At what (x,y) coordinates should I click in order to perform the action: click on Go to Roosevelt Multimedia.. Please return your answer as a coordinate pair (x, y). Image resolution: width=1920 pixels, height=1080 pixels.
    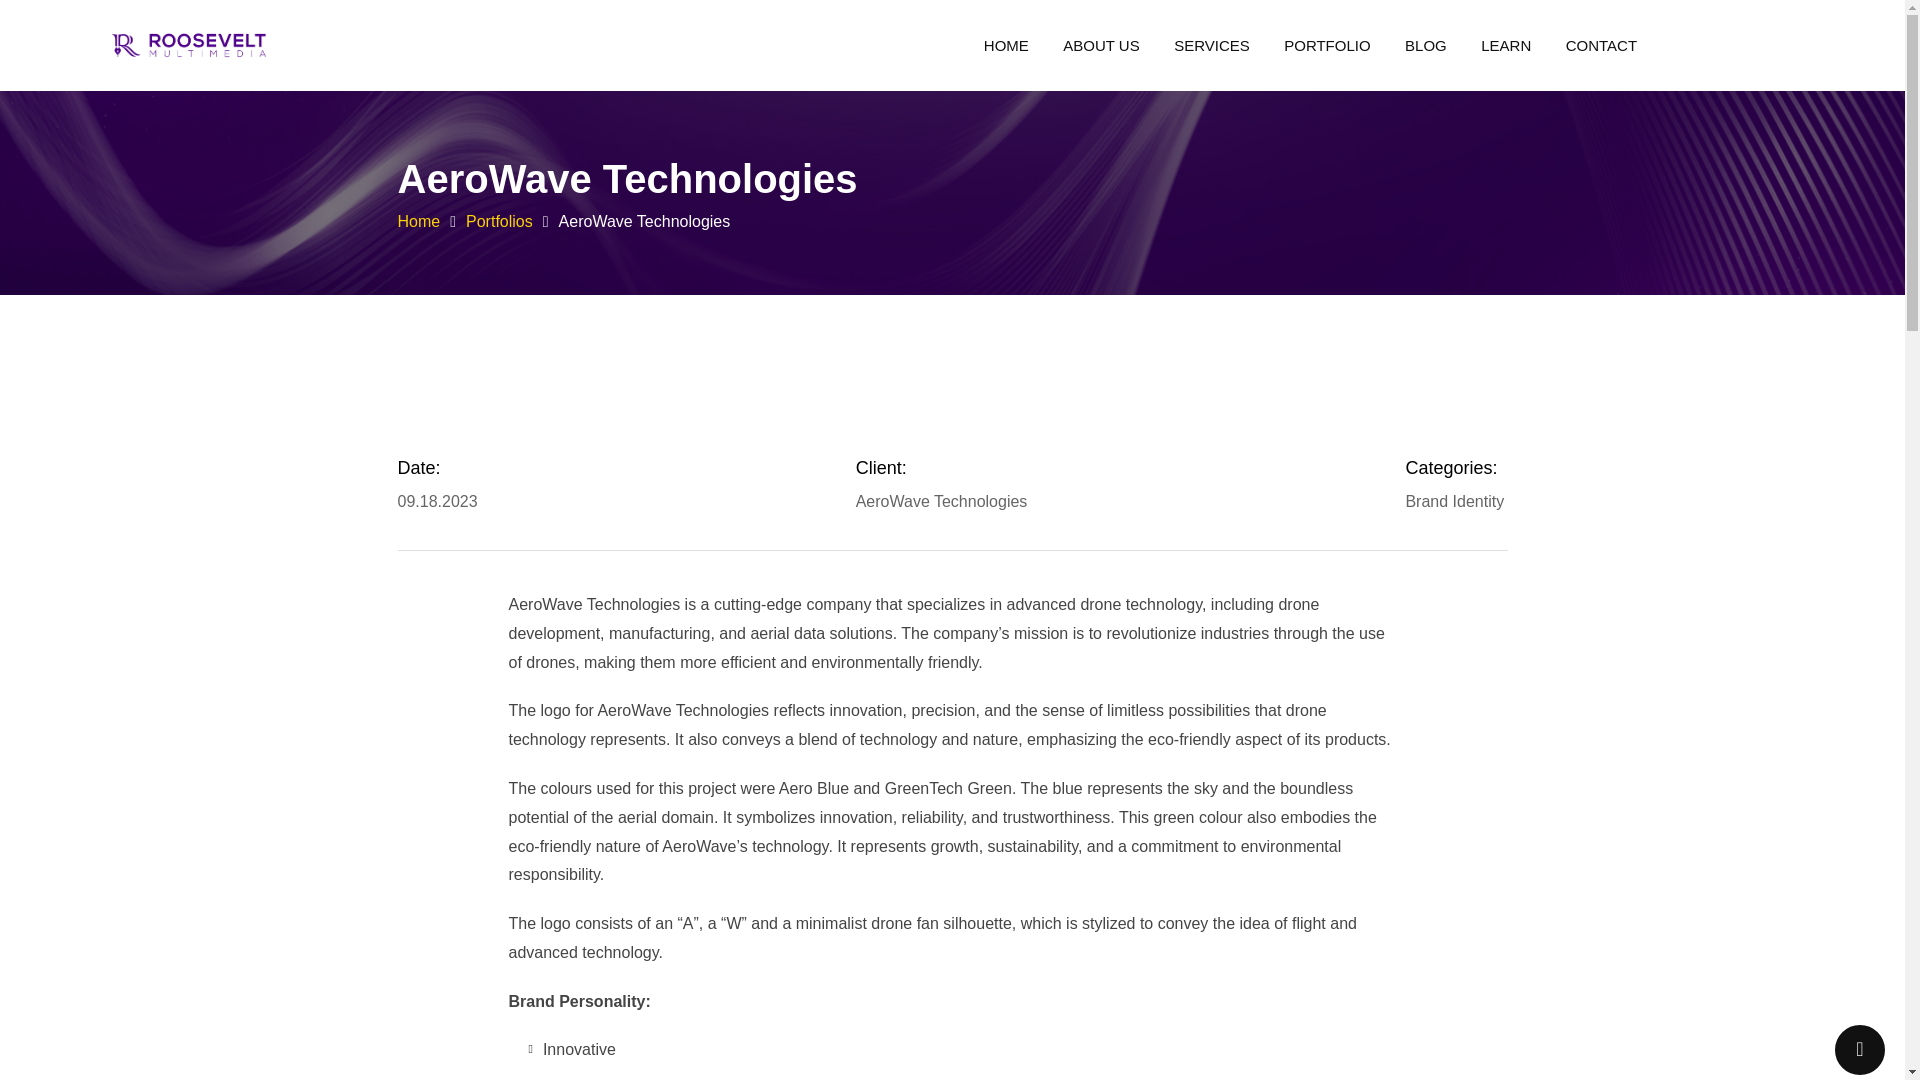
    Looking at the image, I should click on (419, 221).